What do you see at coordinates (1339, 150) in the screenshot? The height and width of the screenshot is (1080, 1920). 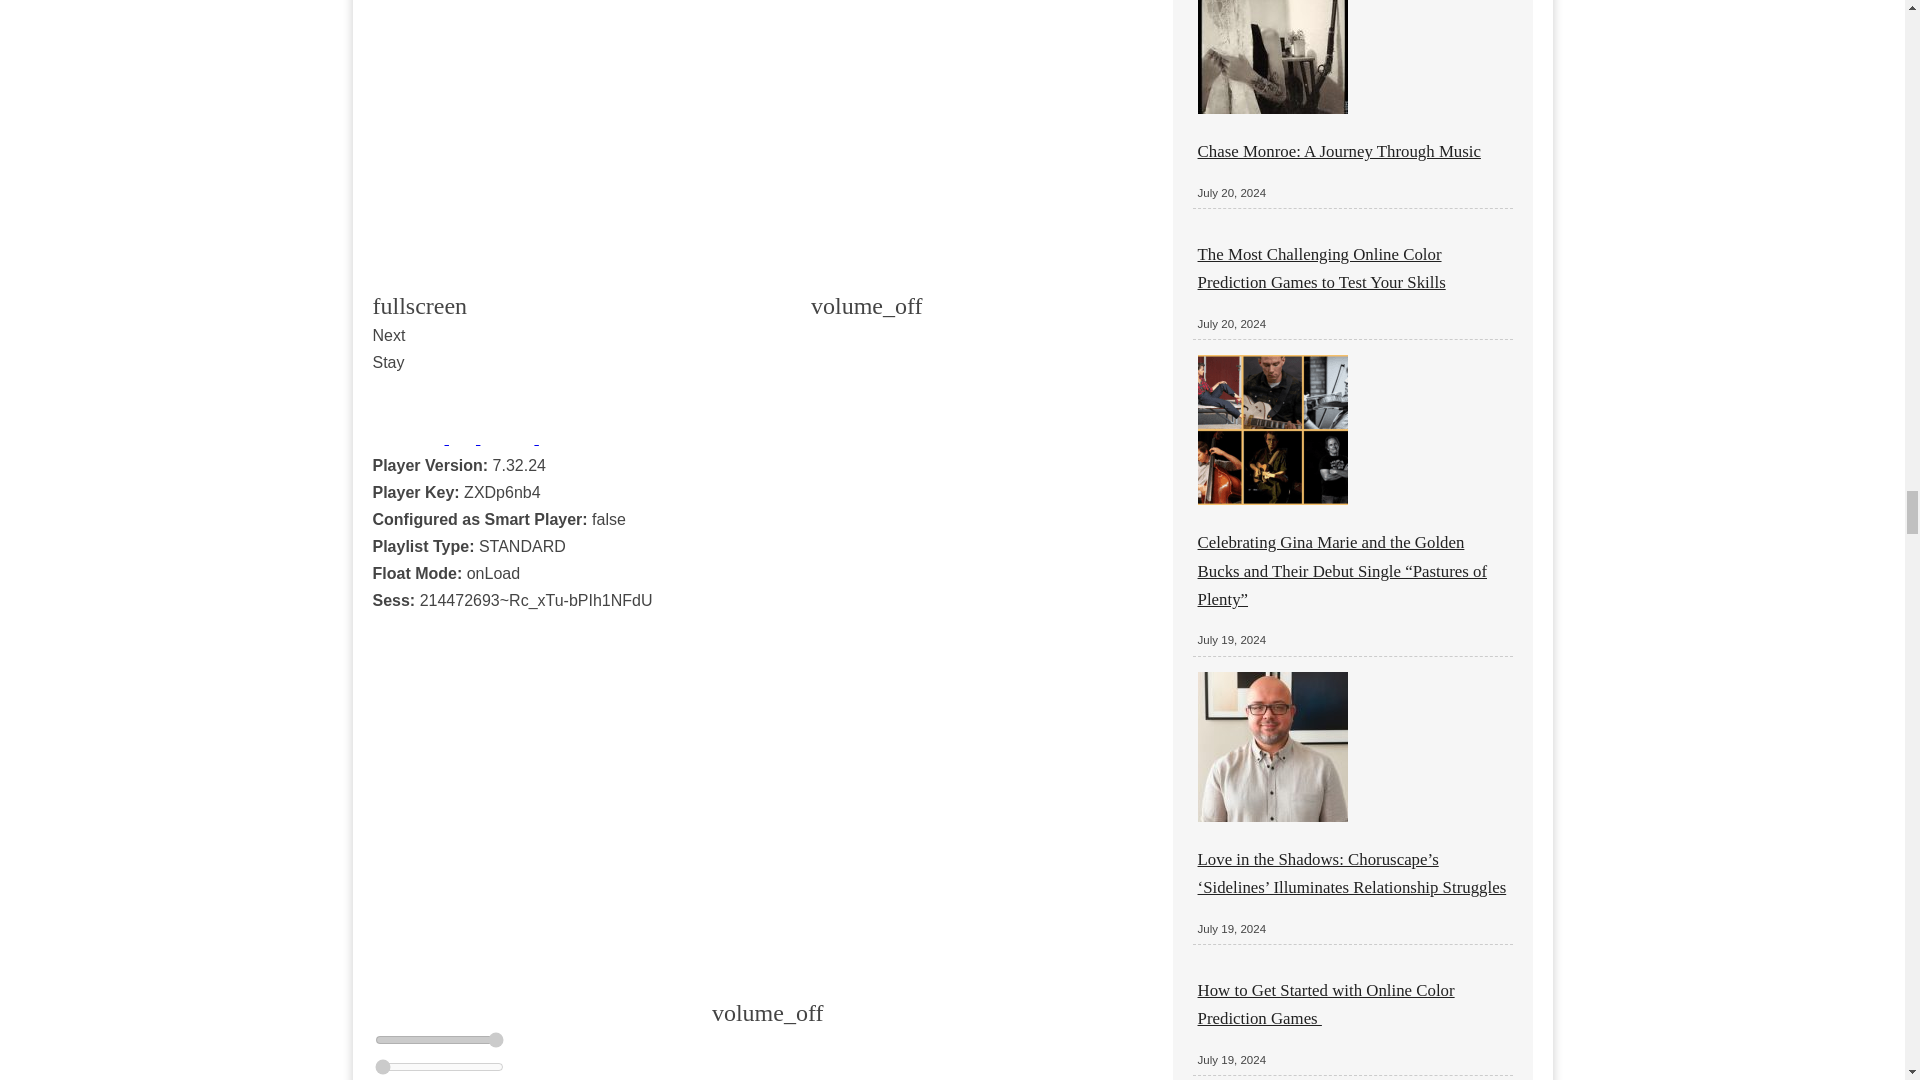 I see `Chase Monroe: A Journey Through Music` at bounding box center [1339, 150].